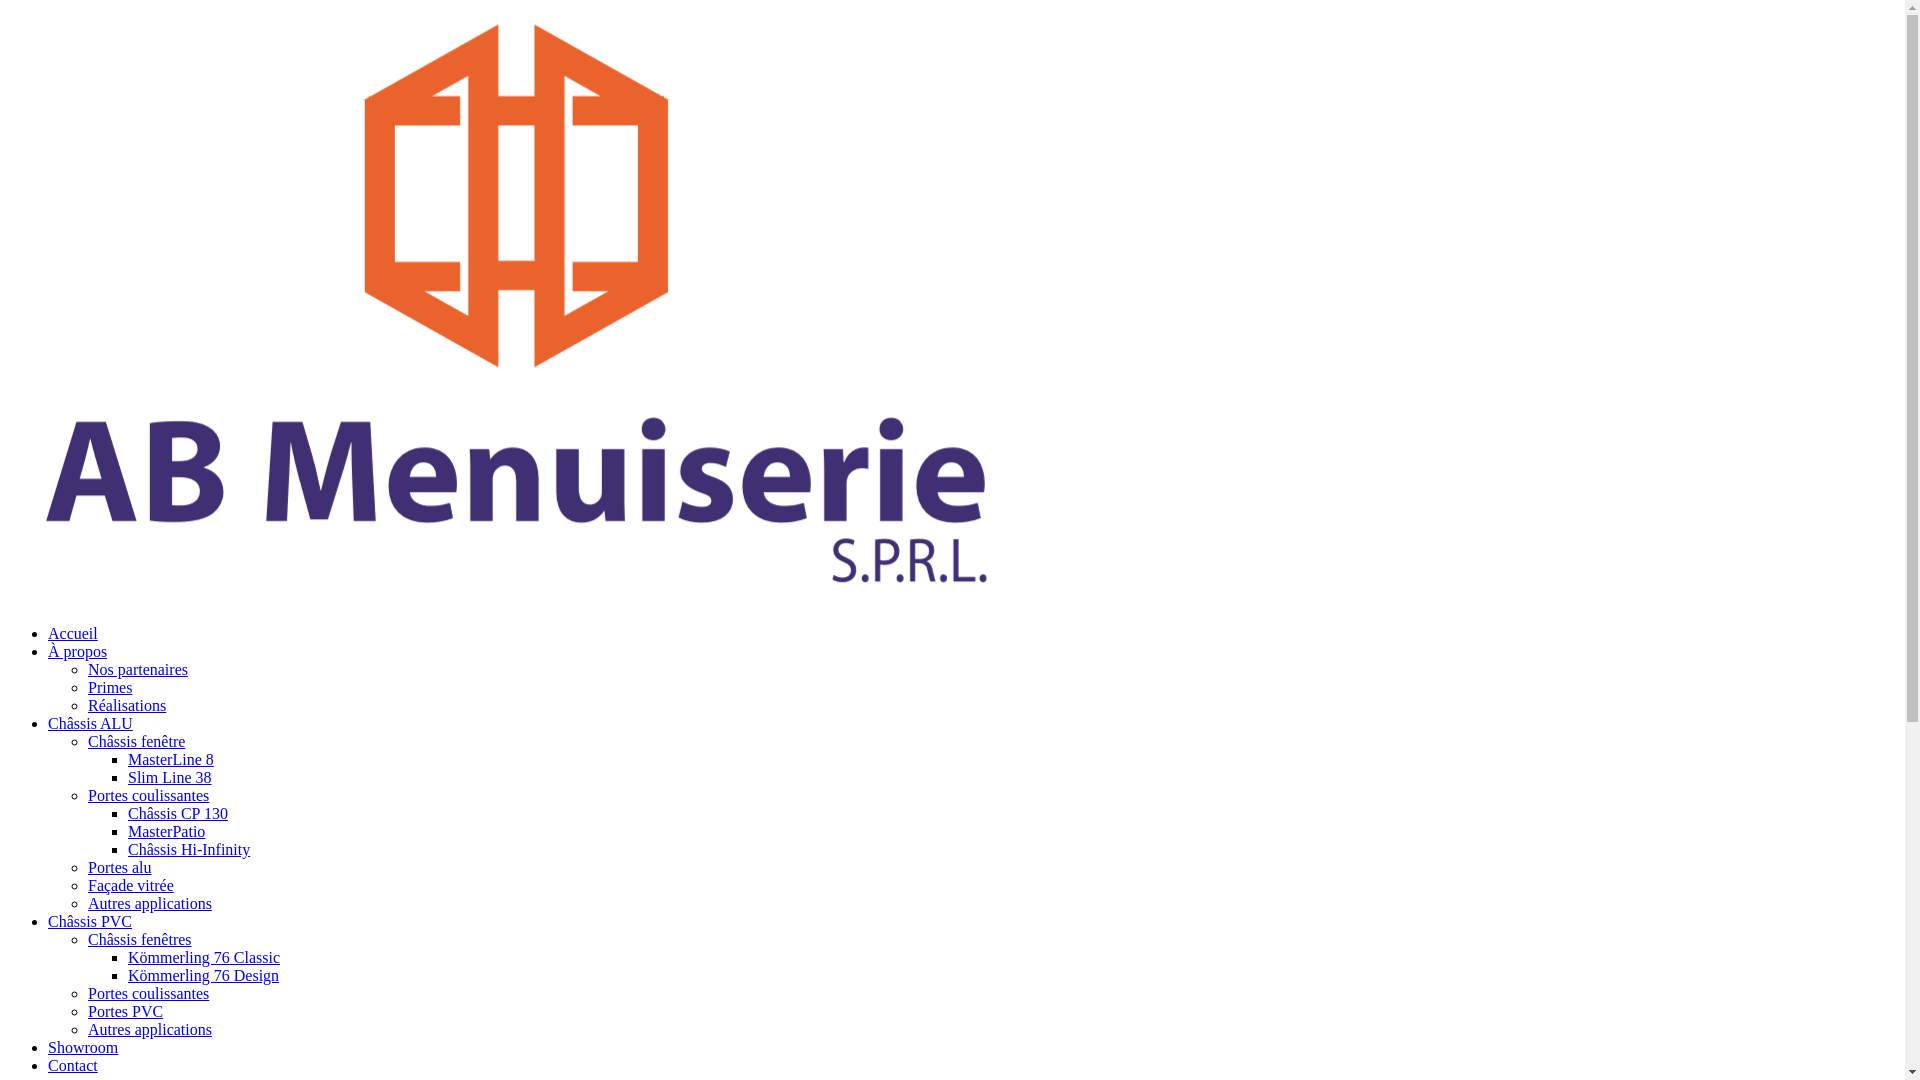 The image size is (1920, 1080). I want to click on Showroom, so click(83, 1048).